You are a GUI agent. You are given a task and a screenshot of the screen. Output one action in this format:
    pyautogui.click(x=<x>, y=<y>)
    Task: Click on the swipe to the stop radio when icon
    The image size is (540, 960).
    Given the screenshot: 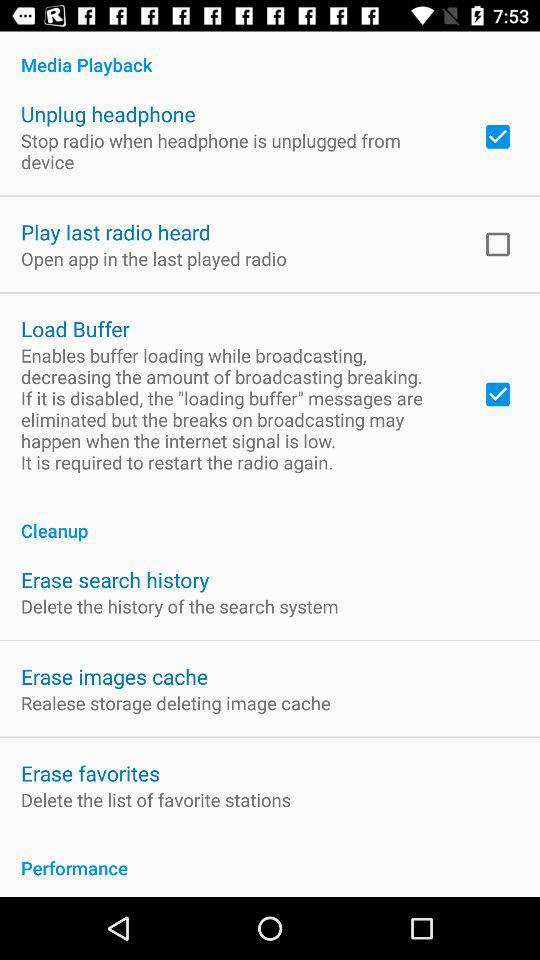 What is the action you would take?
    pyautogui.click(x=238, y=151)
    